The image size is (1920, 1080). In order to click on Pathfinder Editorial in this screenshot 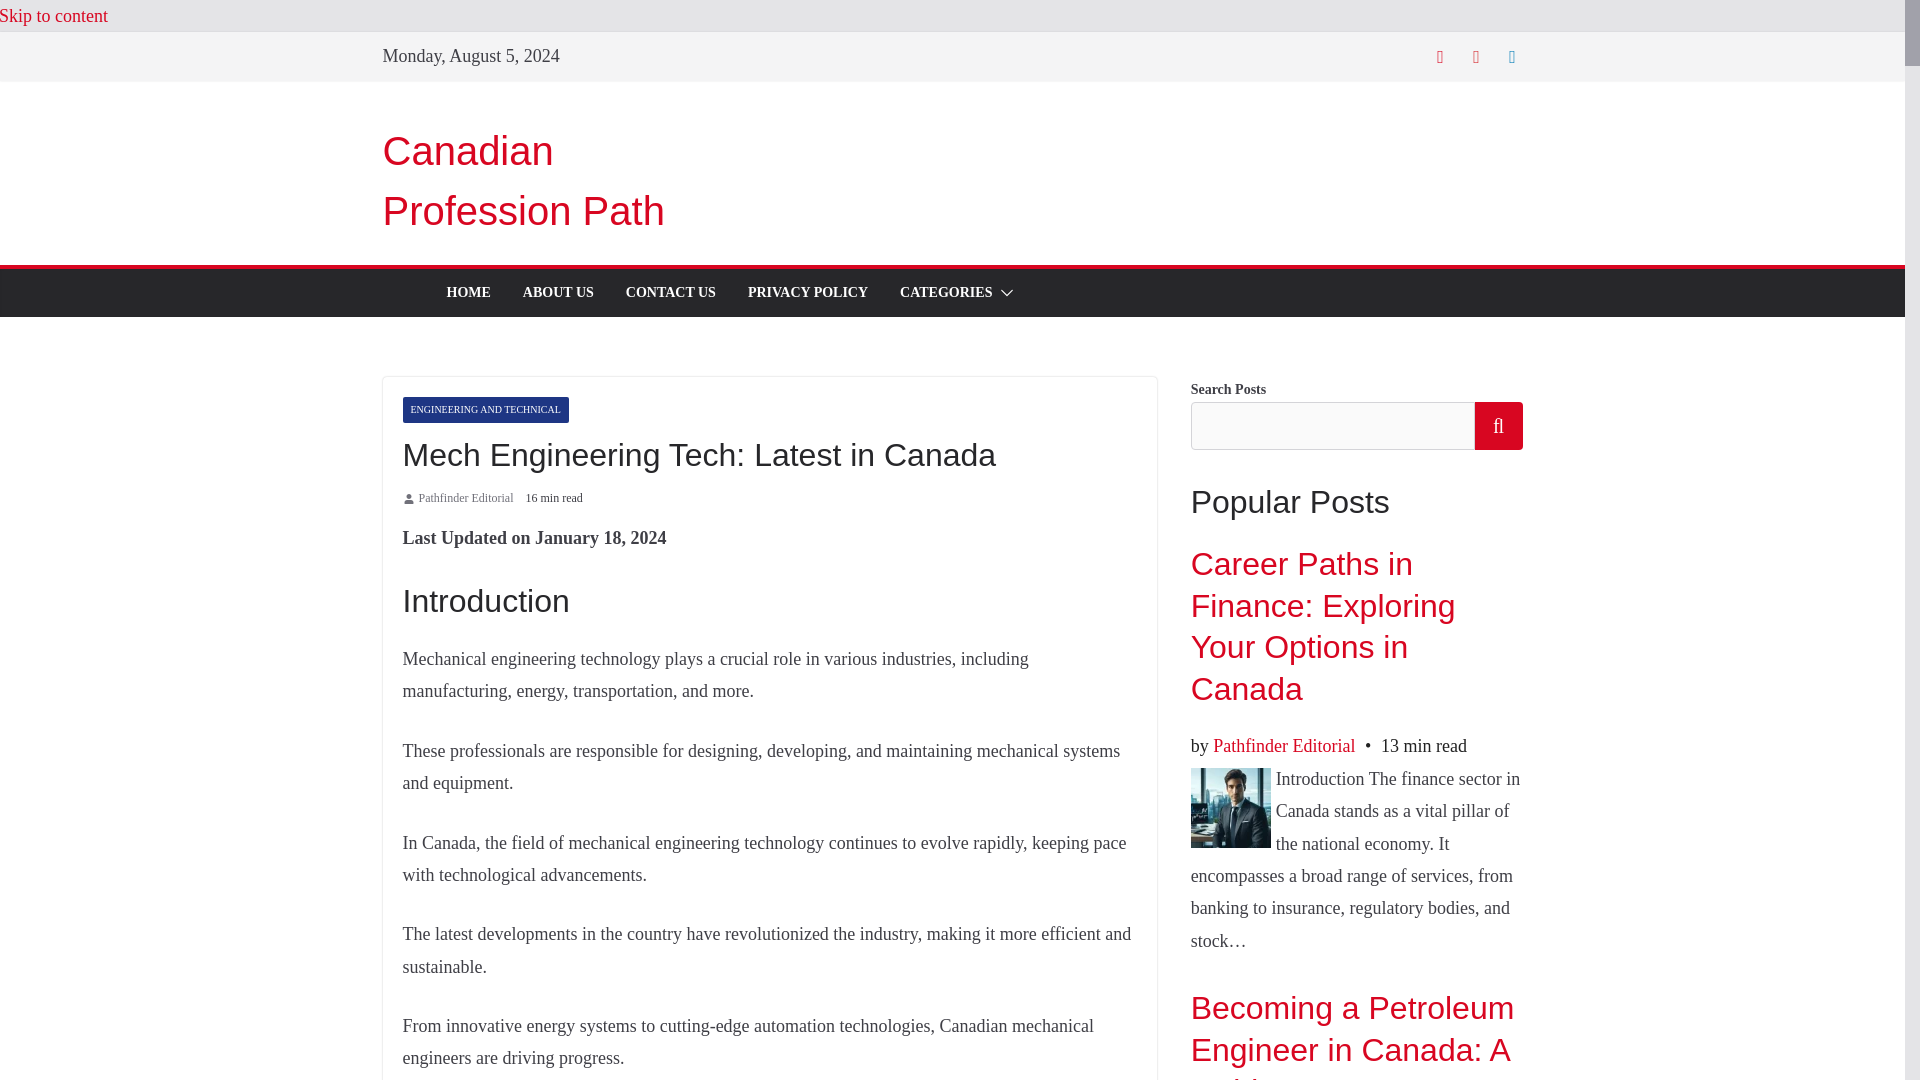, I will do `click(465, 498)`.